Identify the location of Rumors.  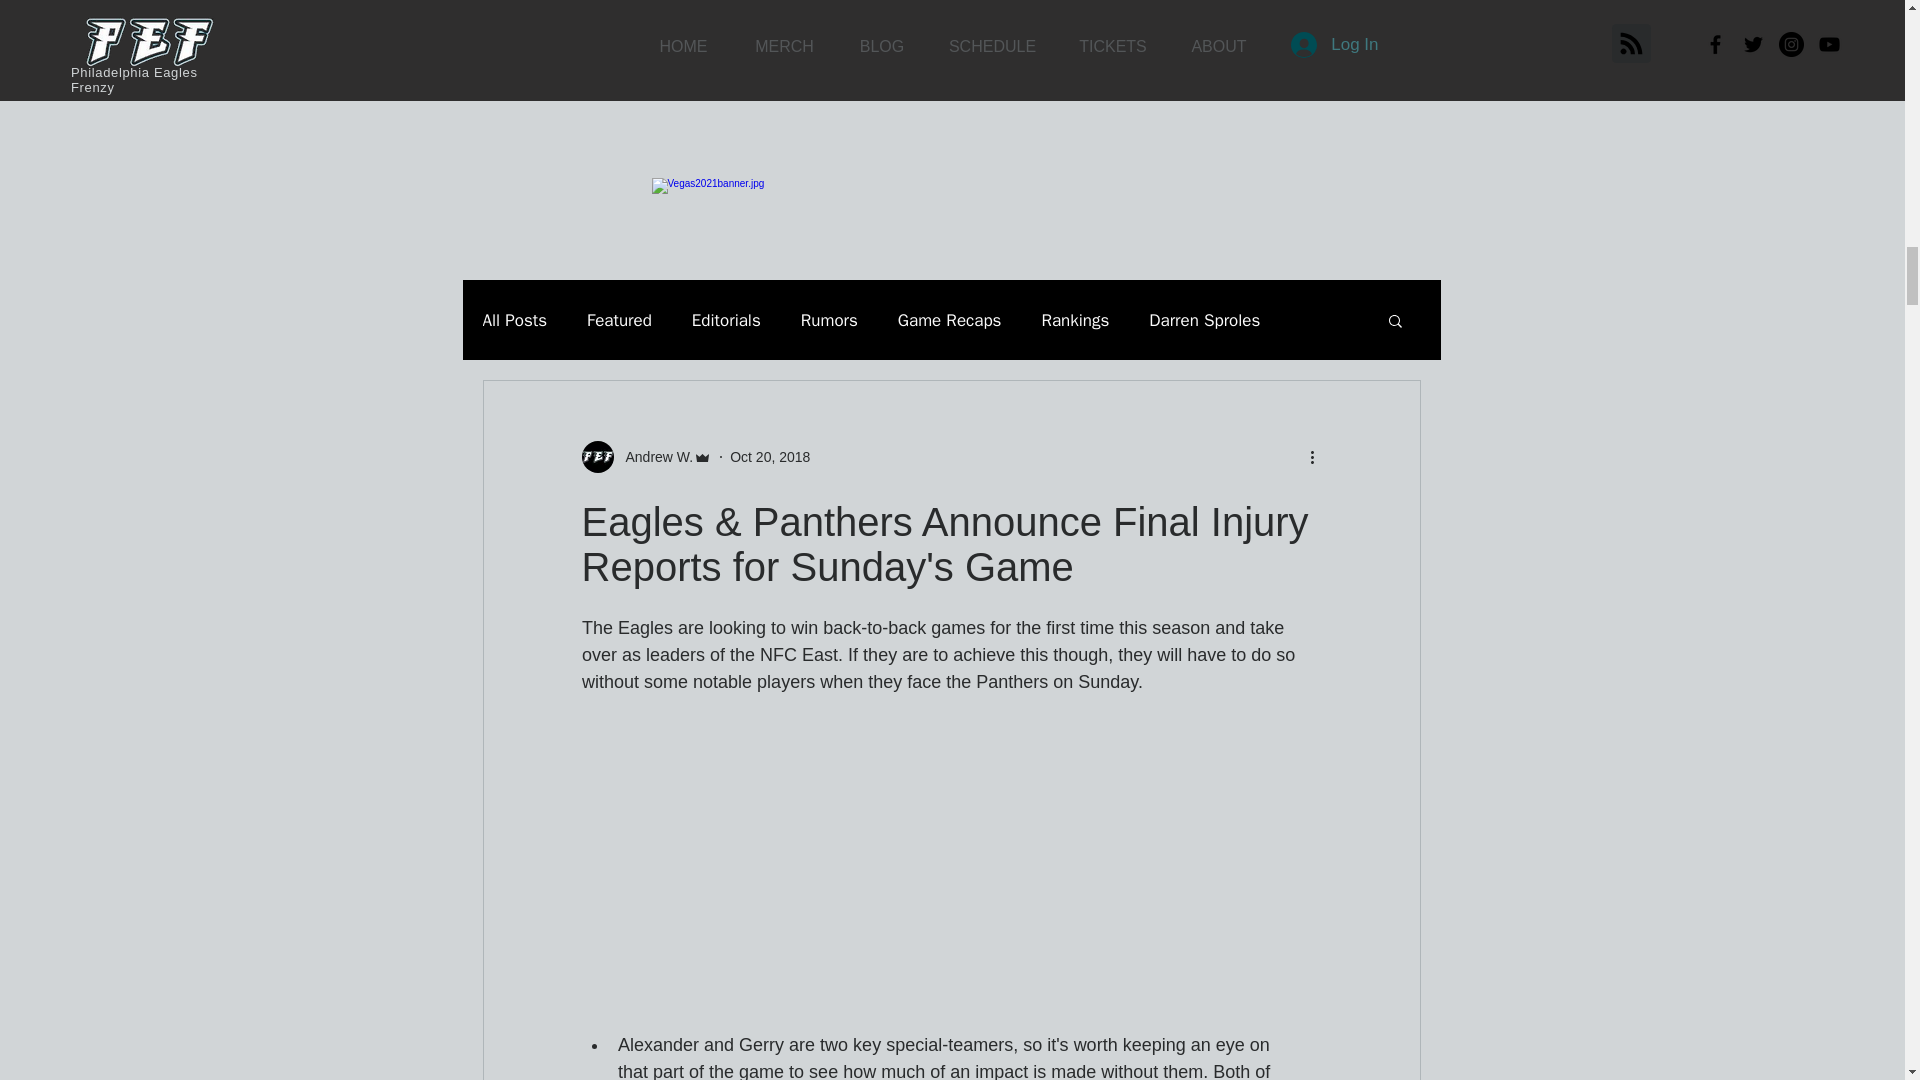
(829, 320).